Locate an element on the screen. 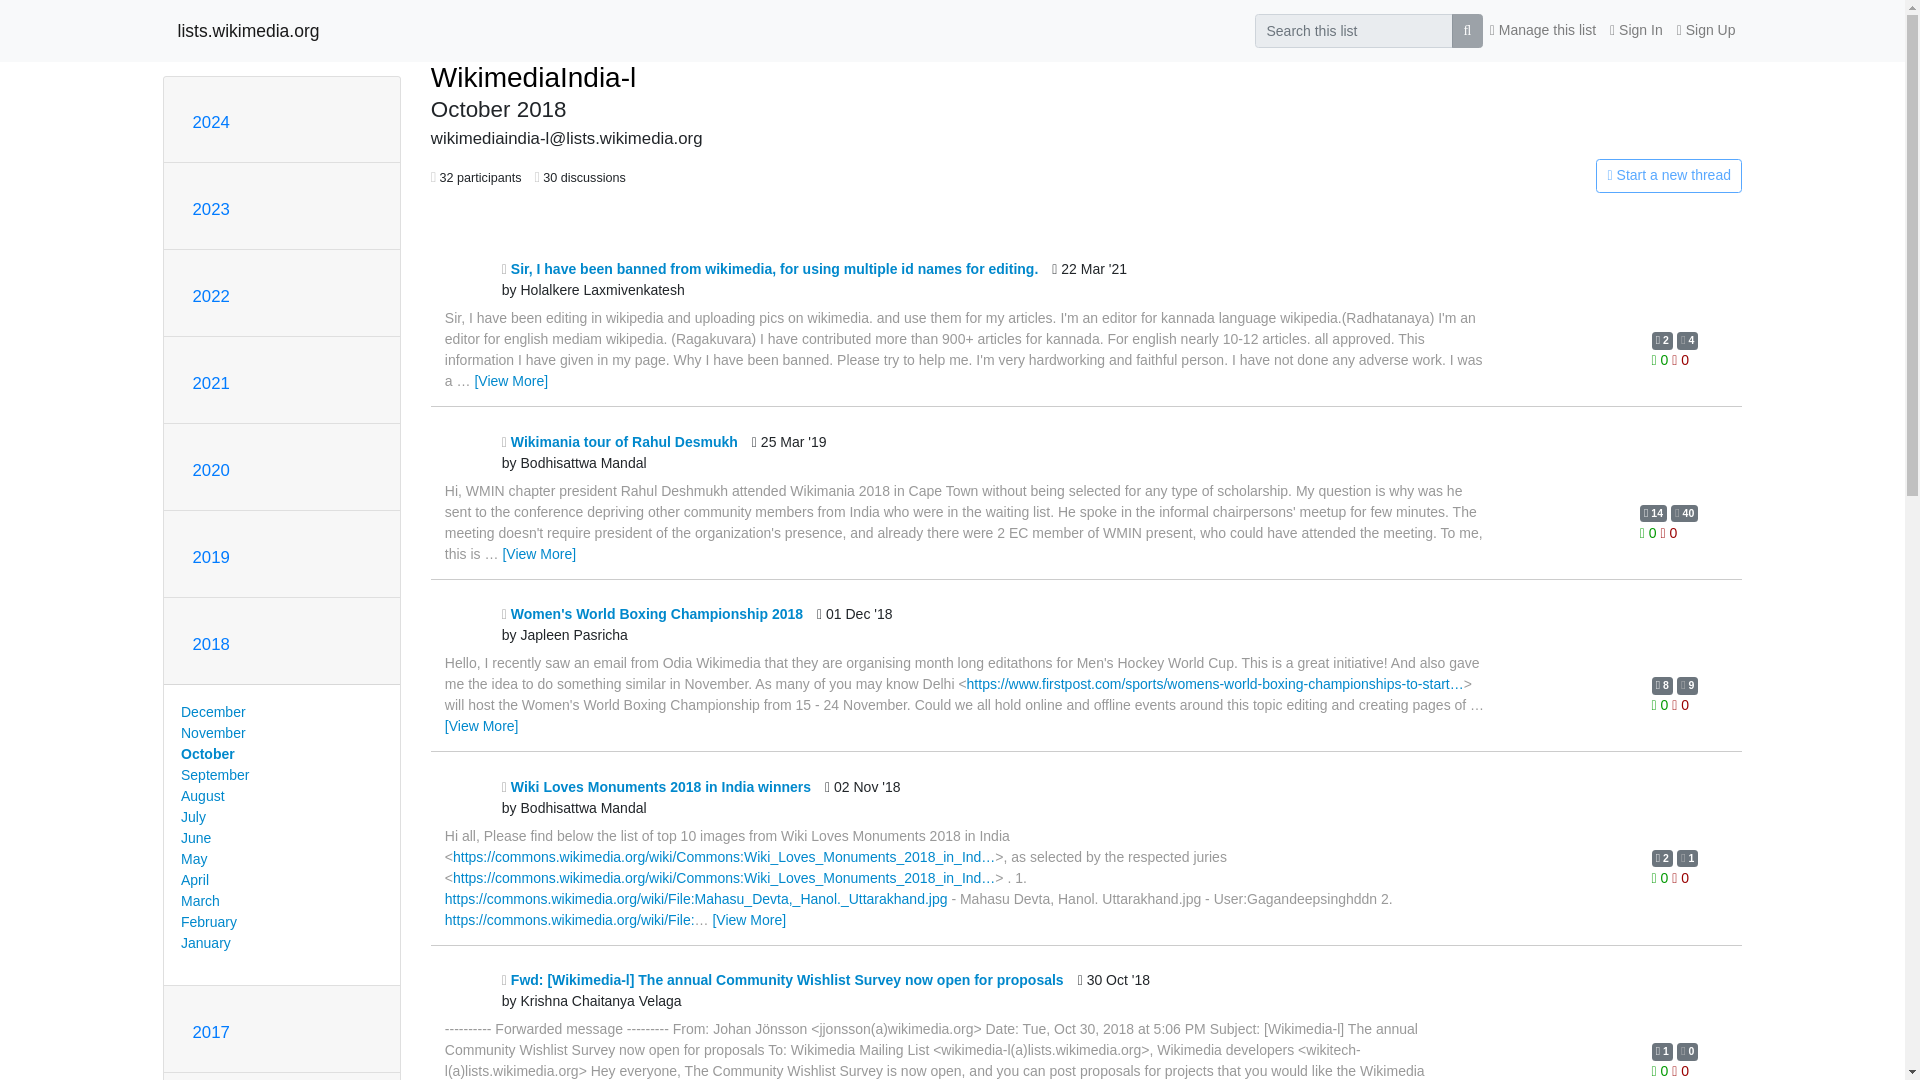  lists.wikimedia.org is located at coordinates (249, 30).